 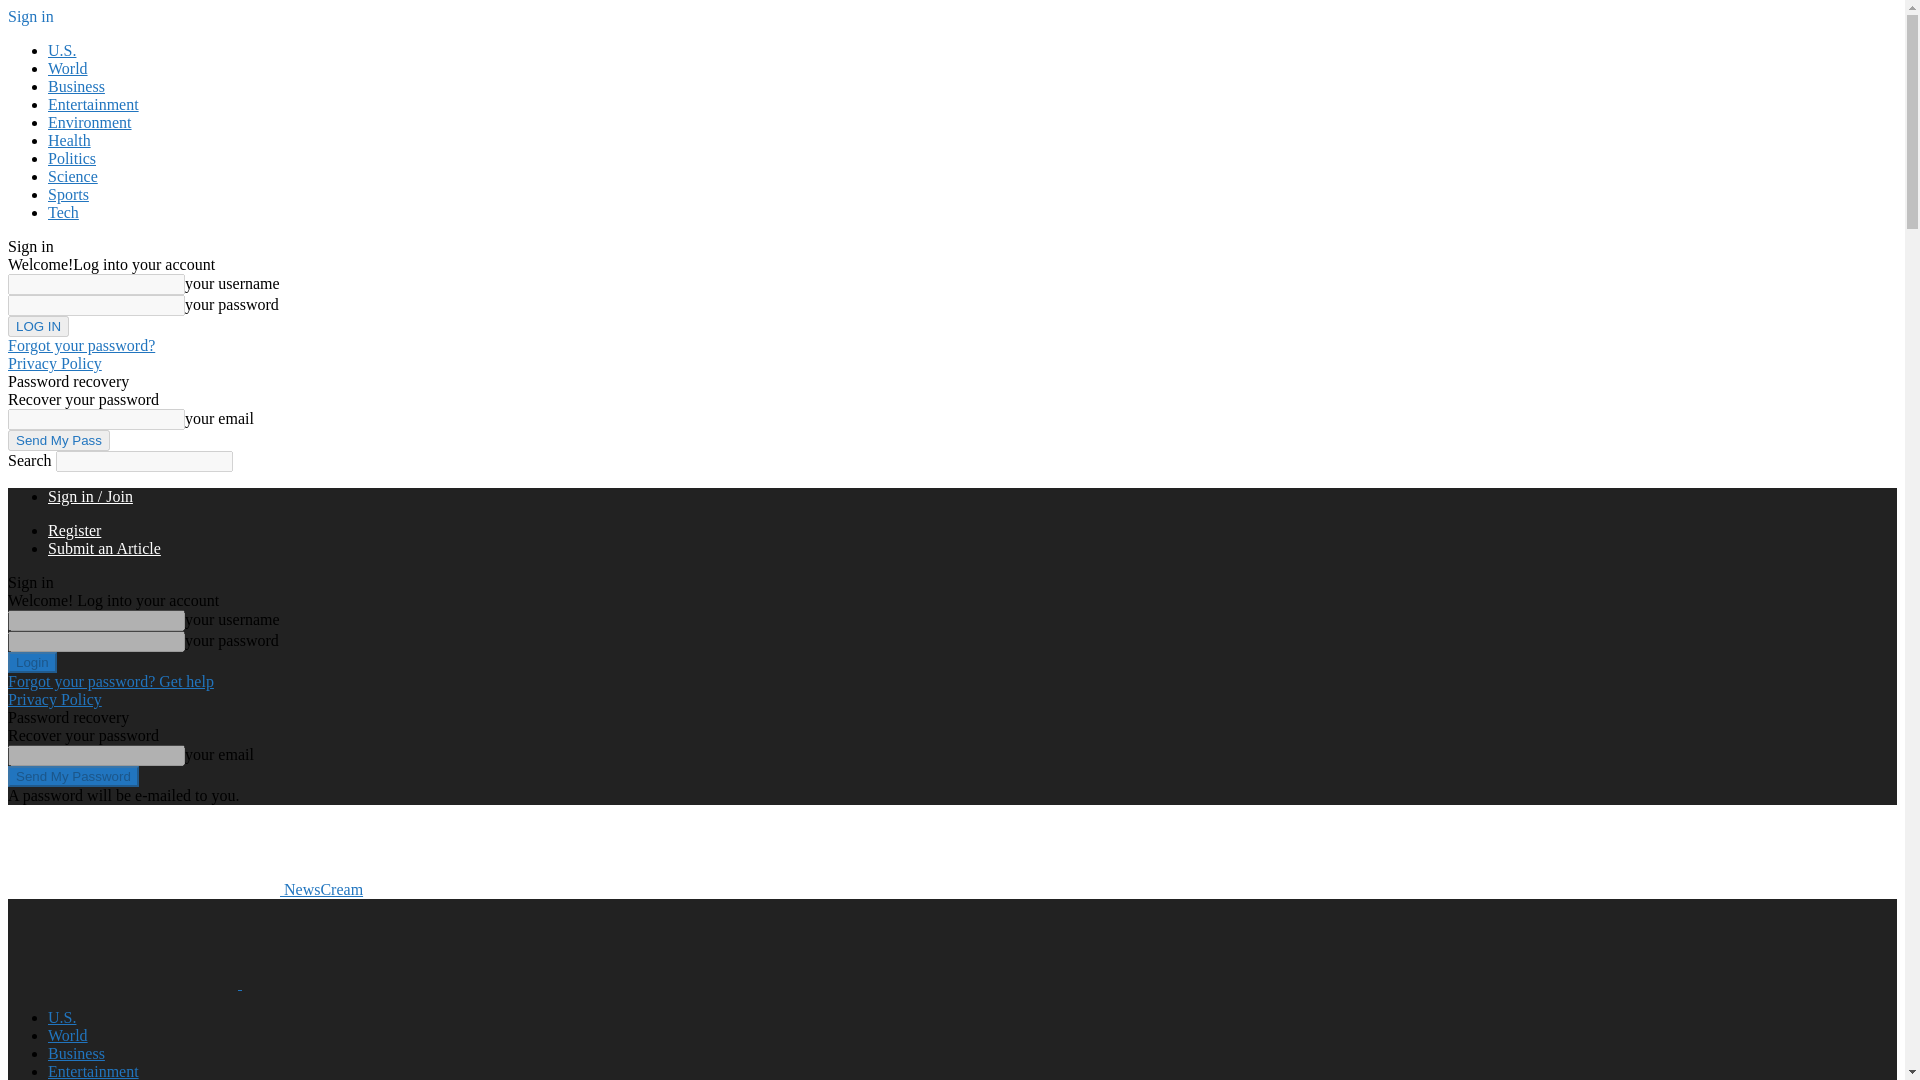 I want to click on Send My Password, so click(x=72, y=776).